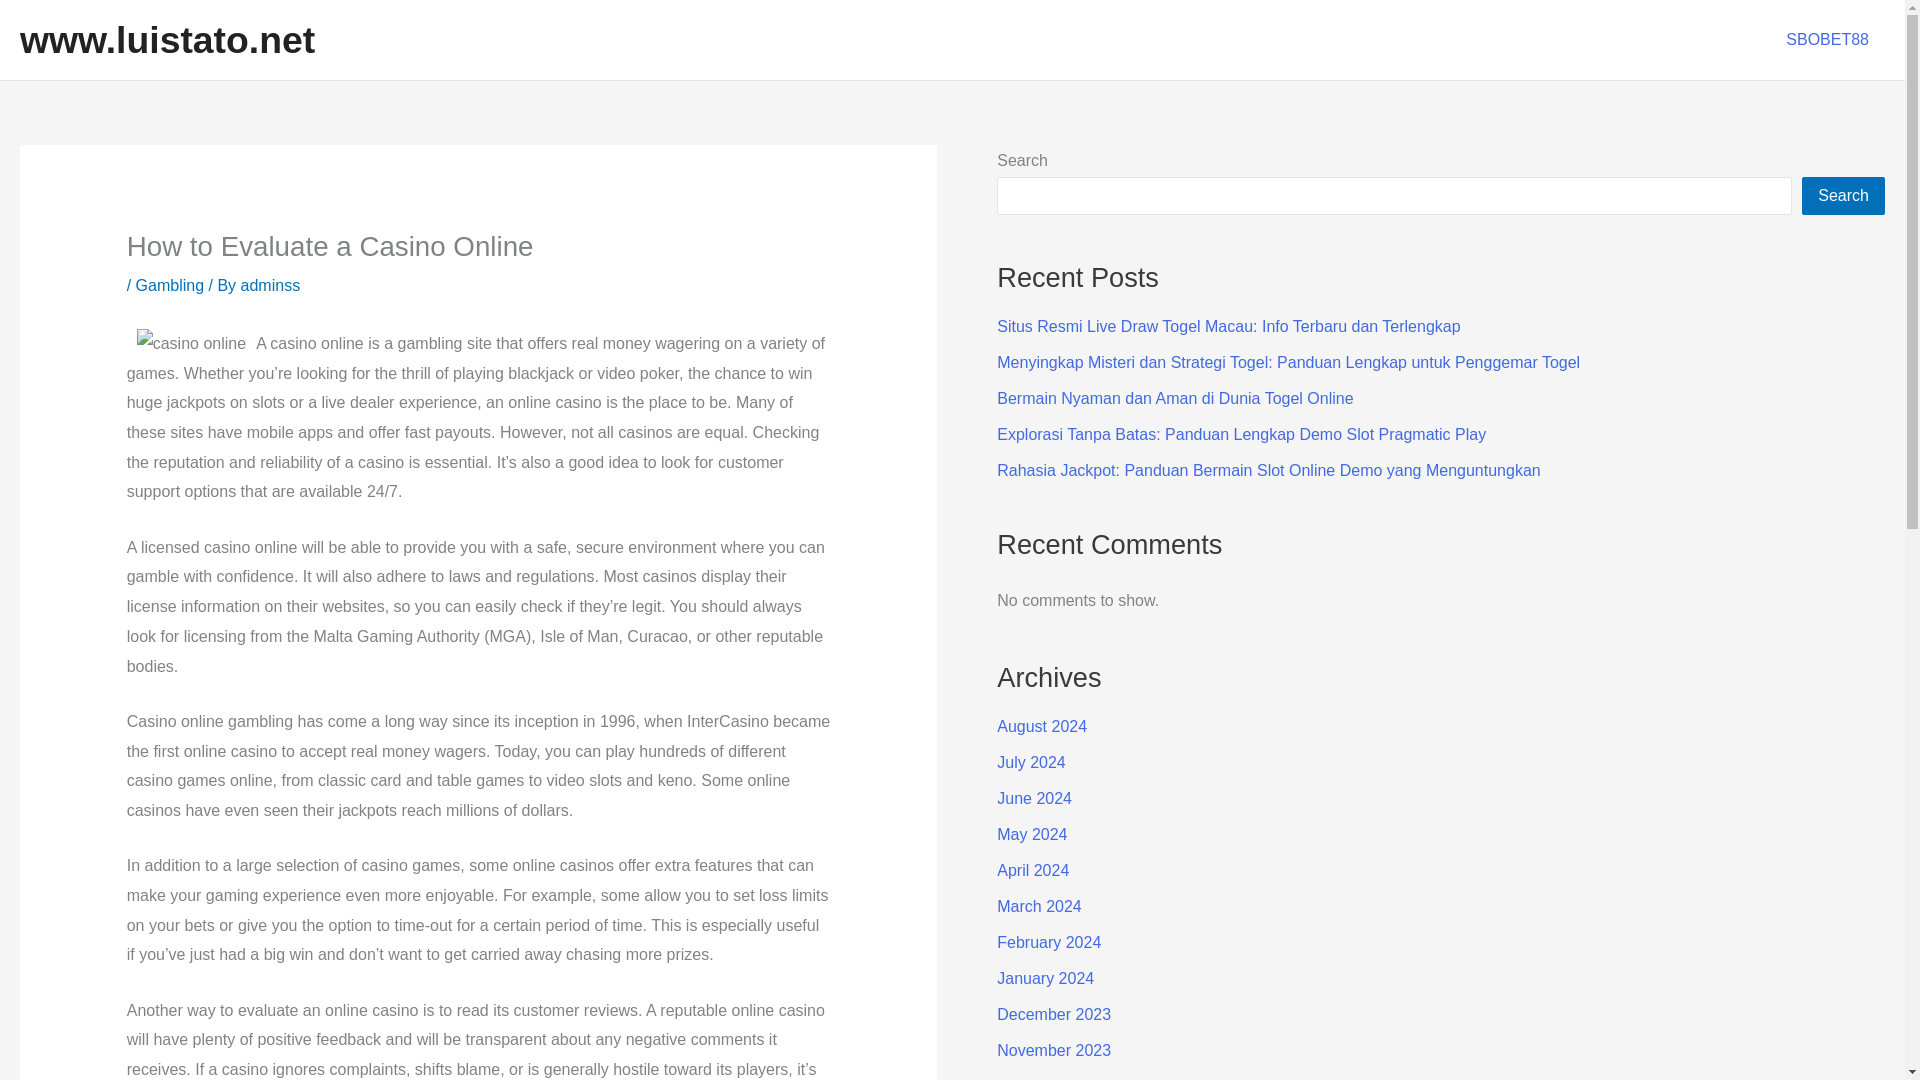 The width and height of the screenshot is (1920, 1080). I want to click on January 2024, so click(1045, 978).